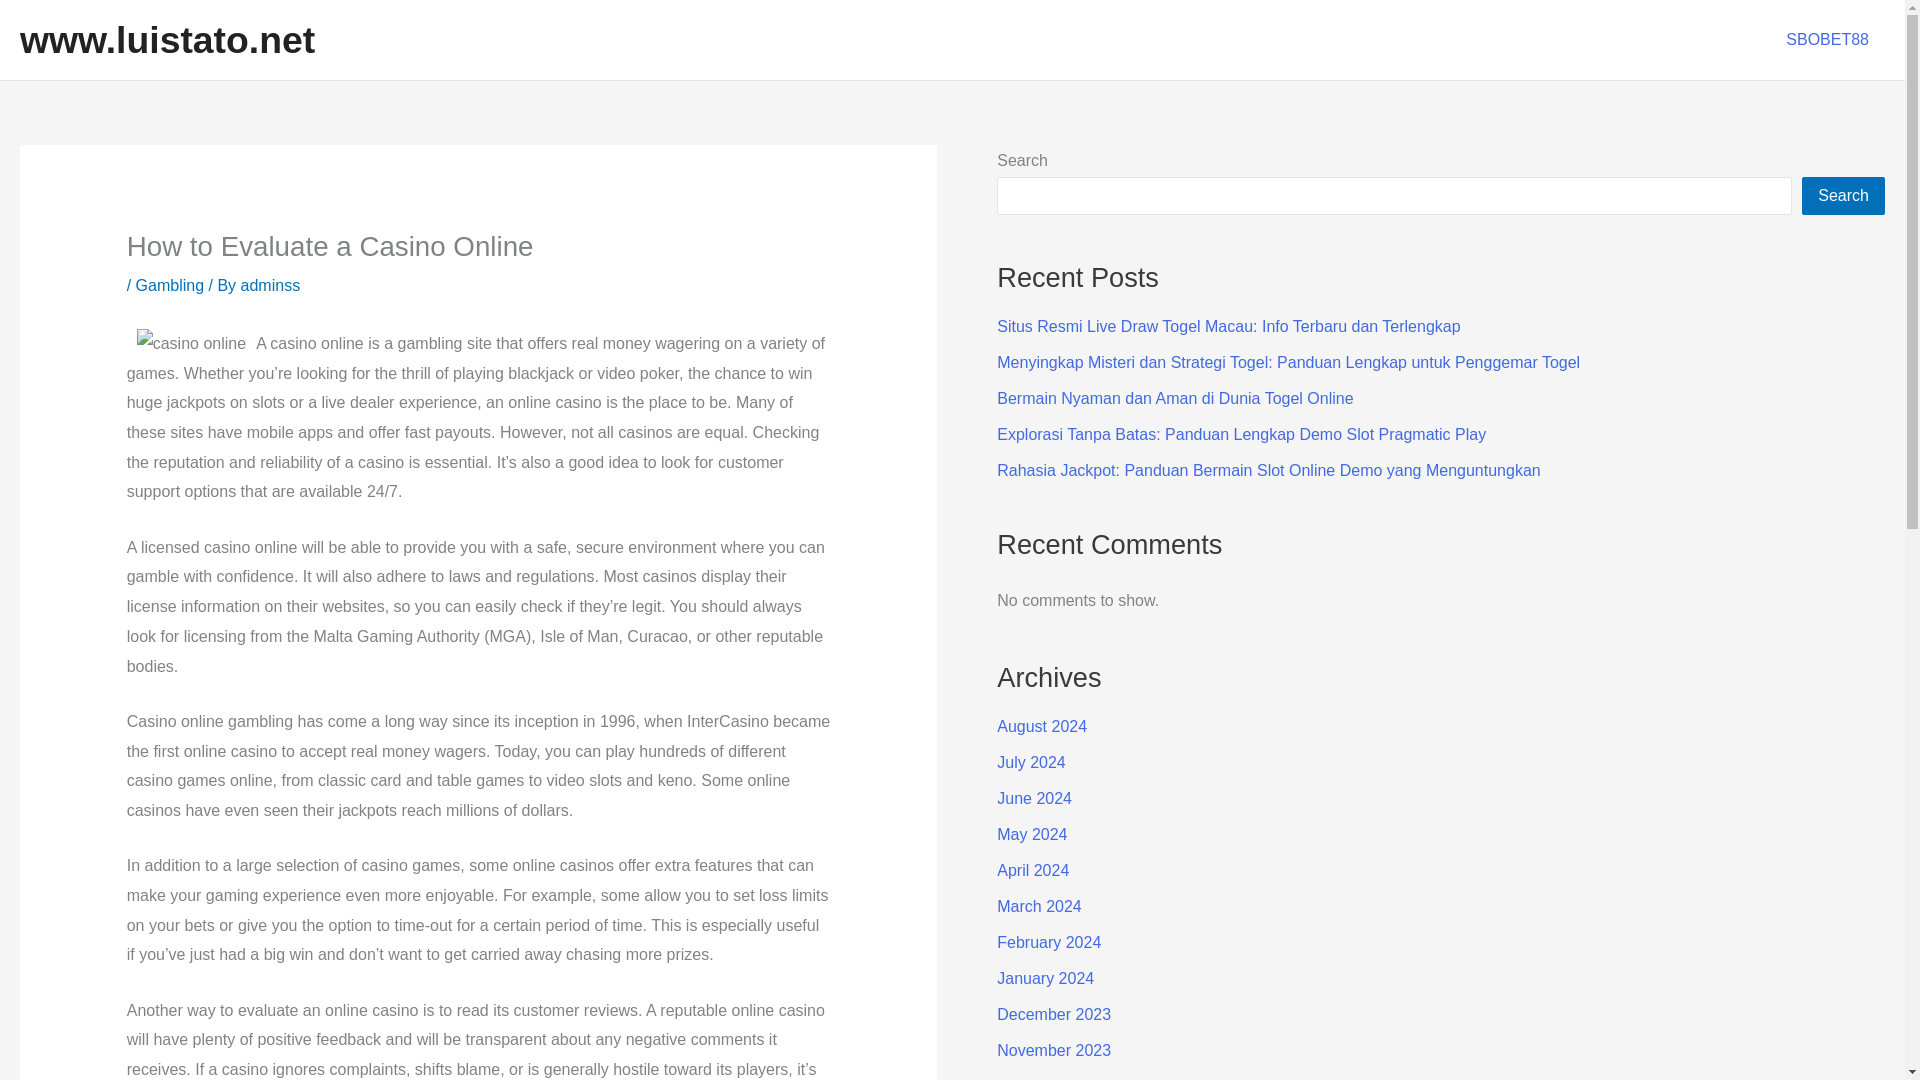 The width and height of the screenshot is (1920, 1080). I want to click on January 2024, so click(1045, 978).